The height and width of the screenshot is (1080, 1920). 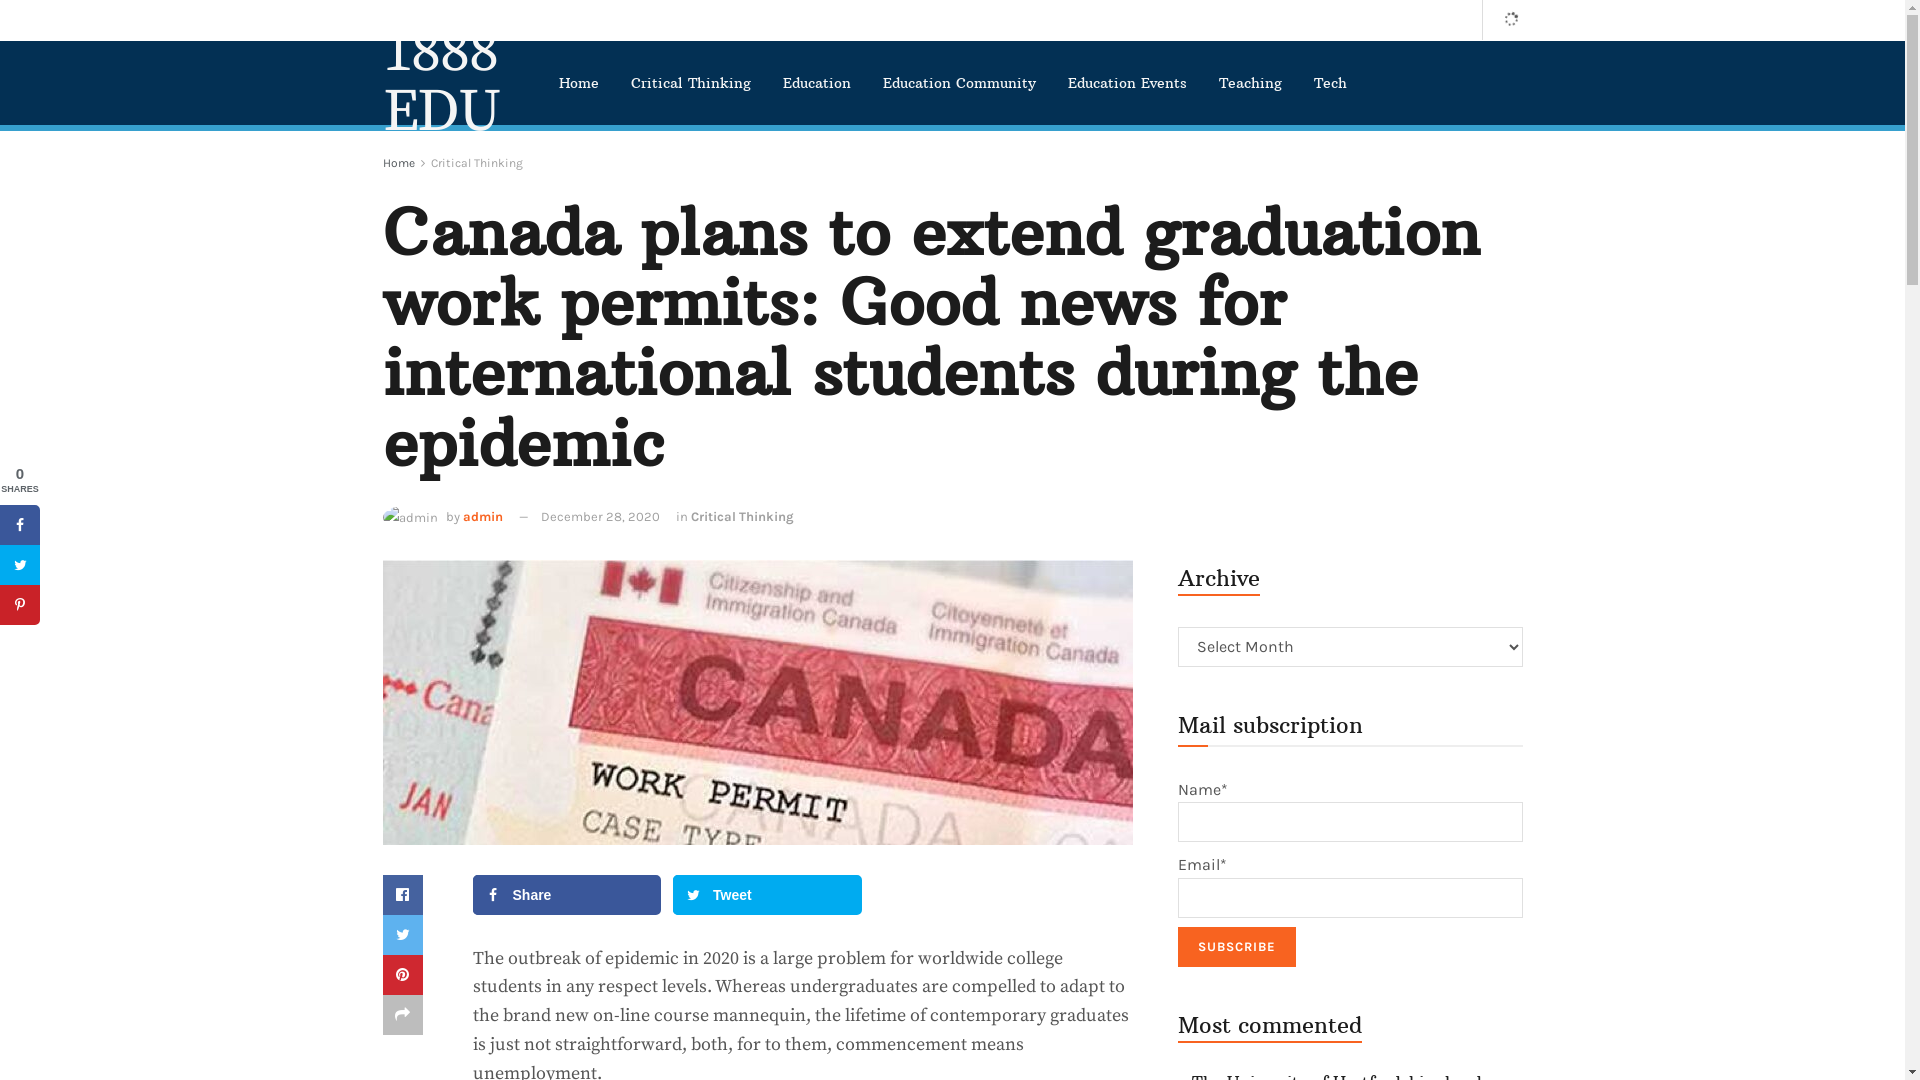 I want to click on Tweet, so click(x=768, y=895).